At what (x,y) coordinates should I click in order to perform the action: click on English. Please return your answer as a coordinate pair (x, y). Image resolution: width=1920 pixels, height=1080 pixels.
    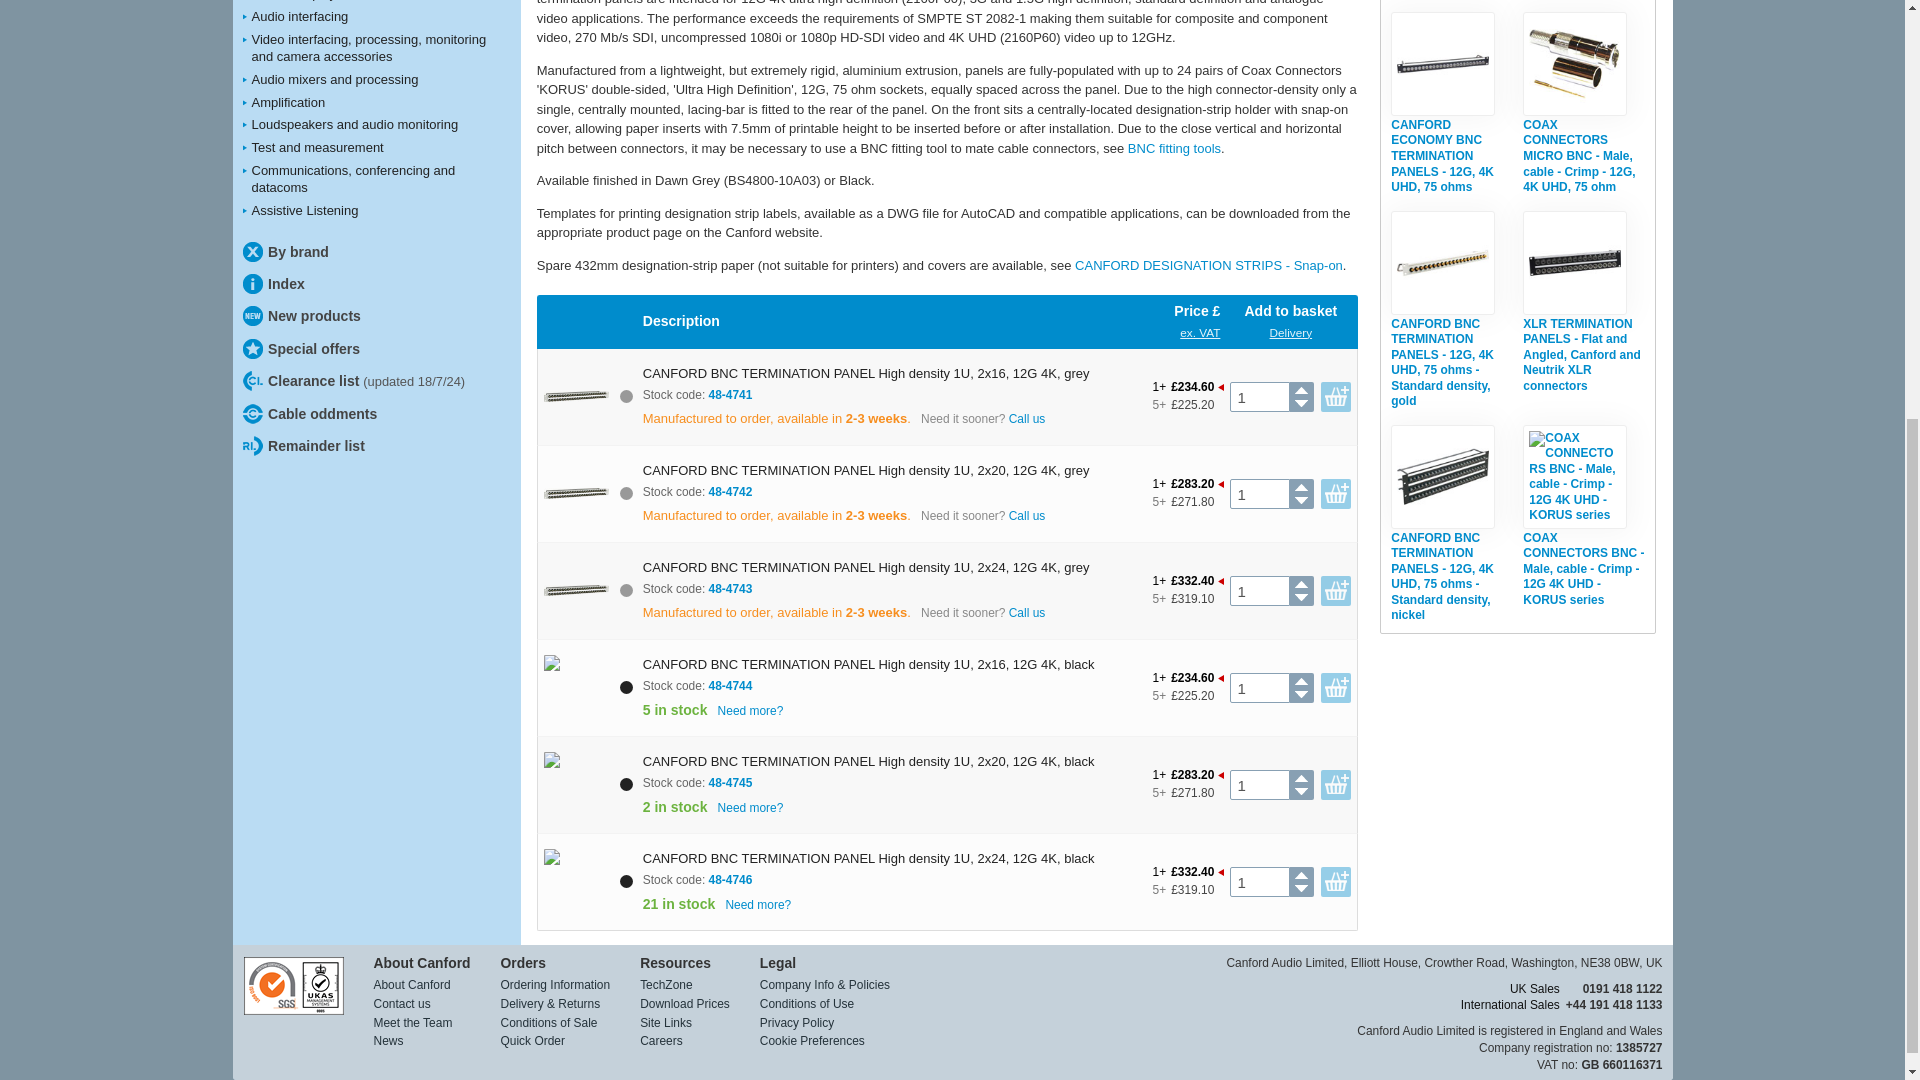
    Looking at the image, I should click on (948, 138).